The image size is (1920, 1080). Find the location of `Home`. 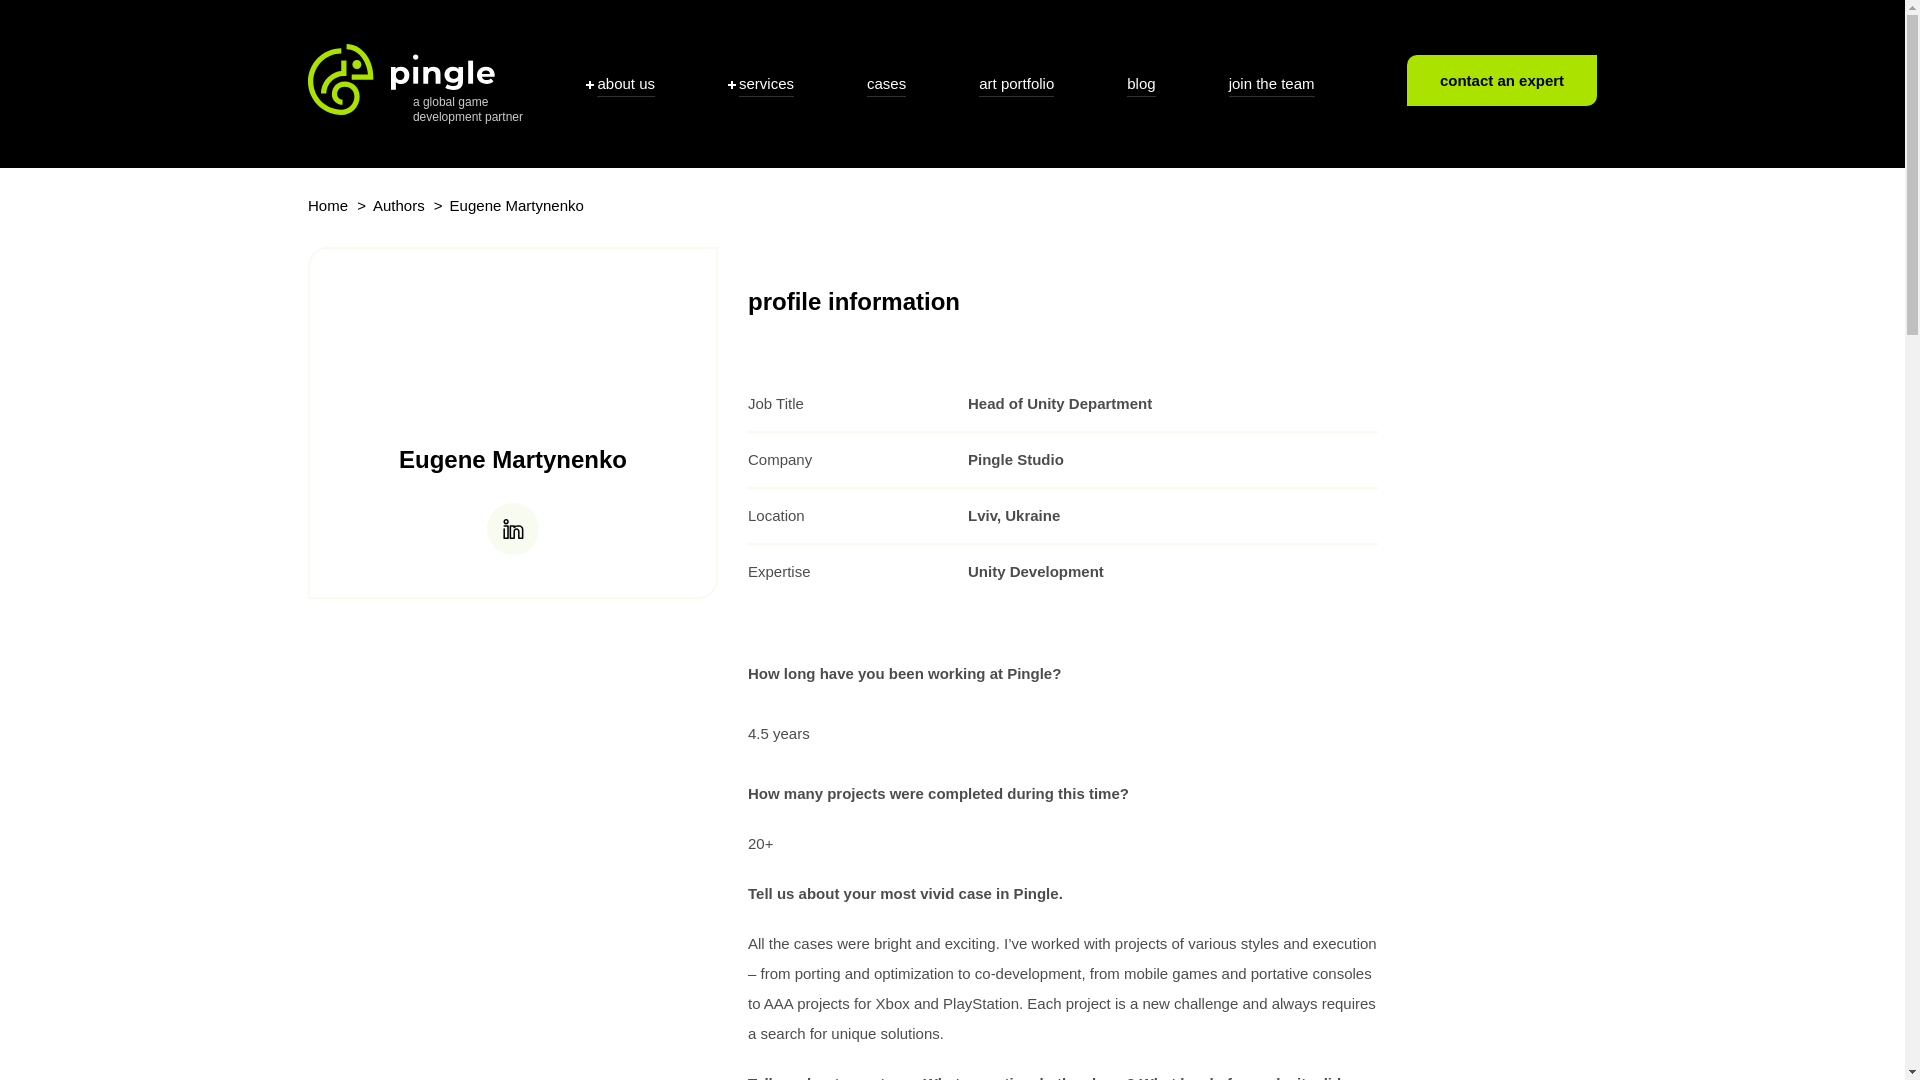

Home is located at coordinates (340, 206).